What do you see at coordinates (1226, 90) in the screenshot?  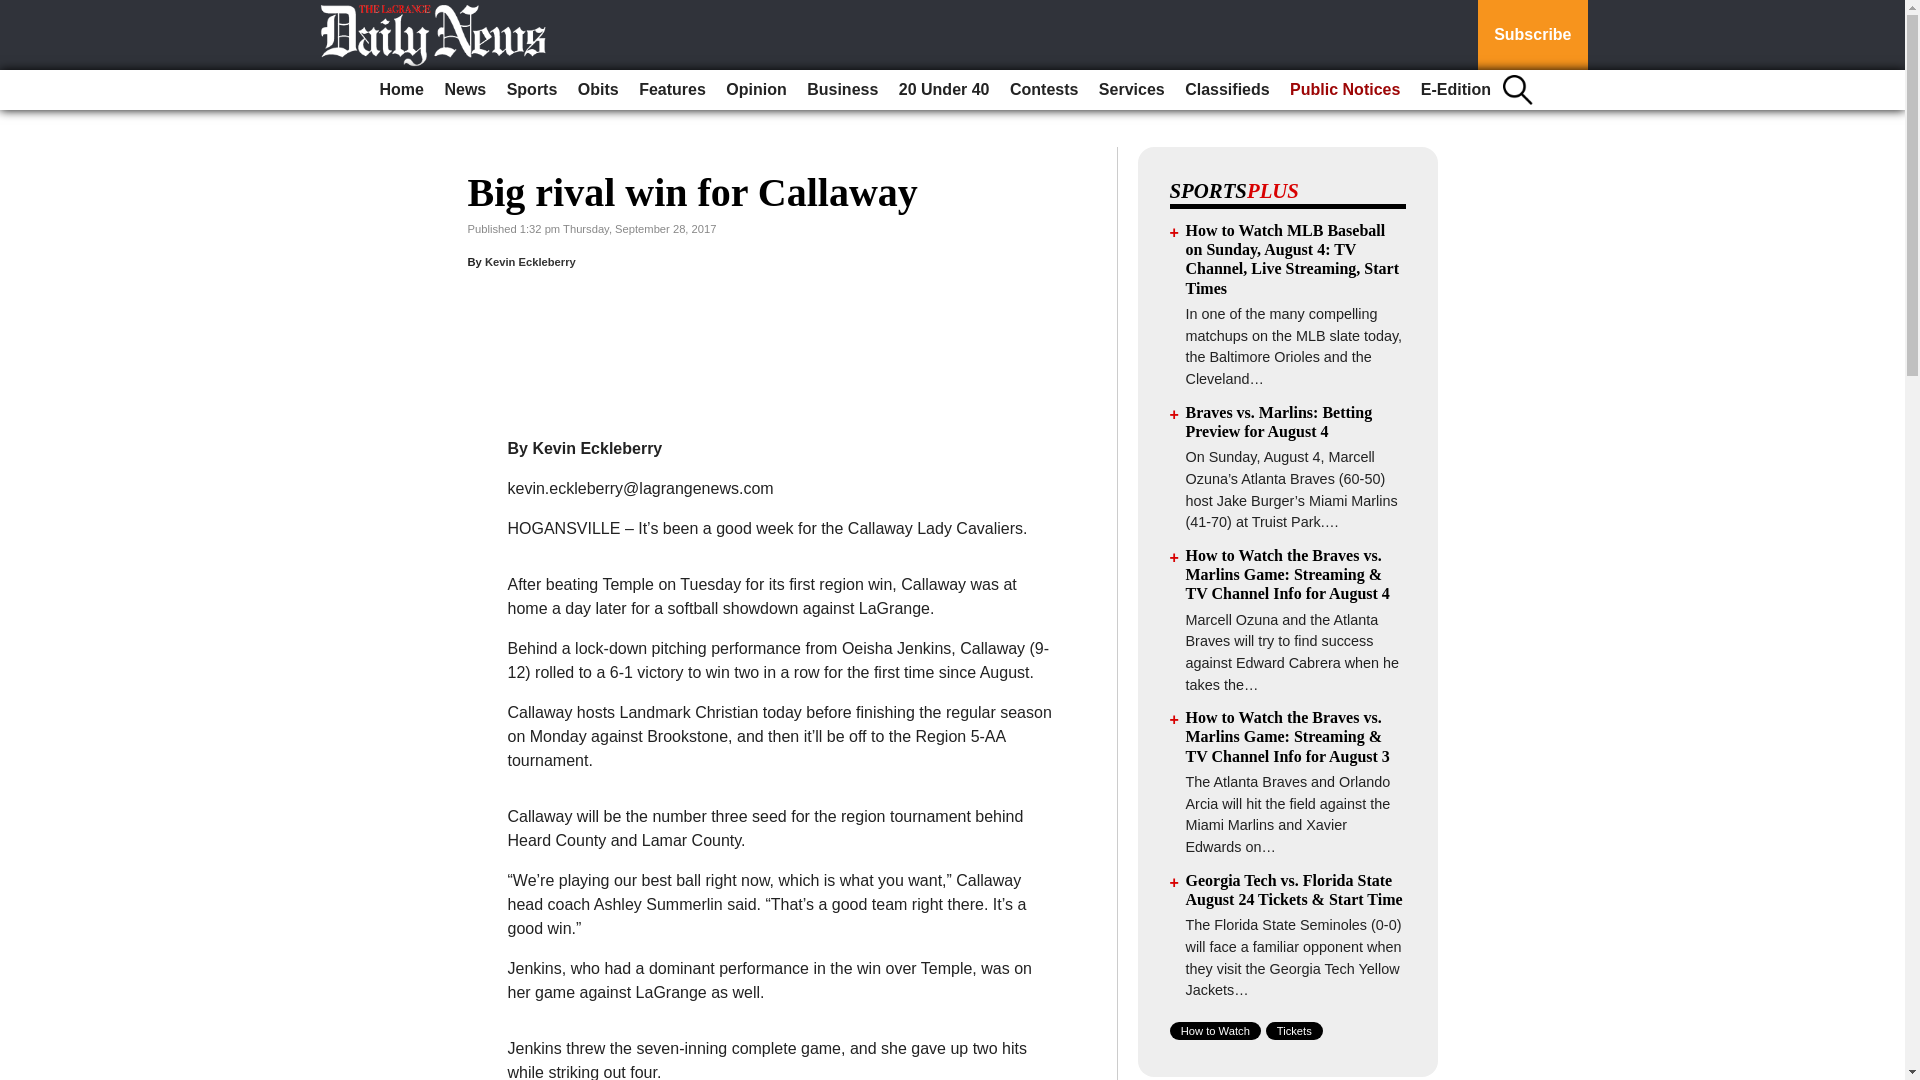 I see `Classifieds` at bounding box center [1226, 90].